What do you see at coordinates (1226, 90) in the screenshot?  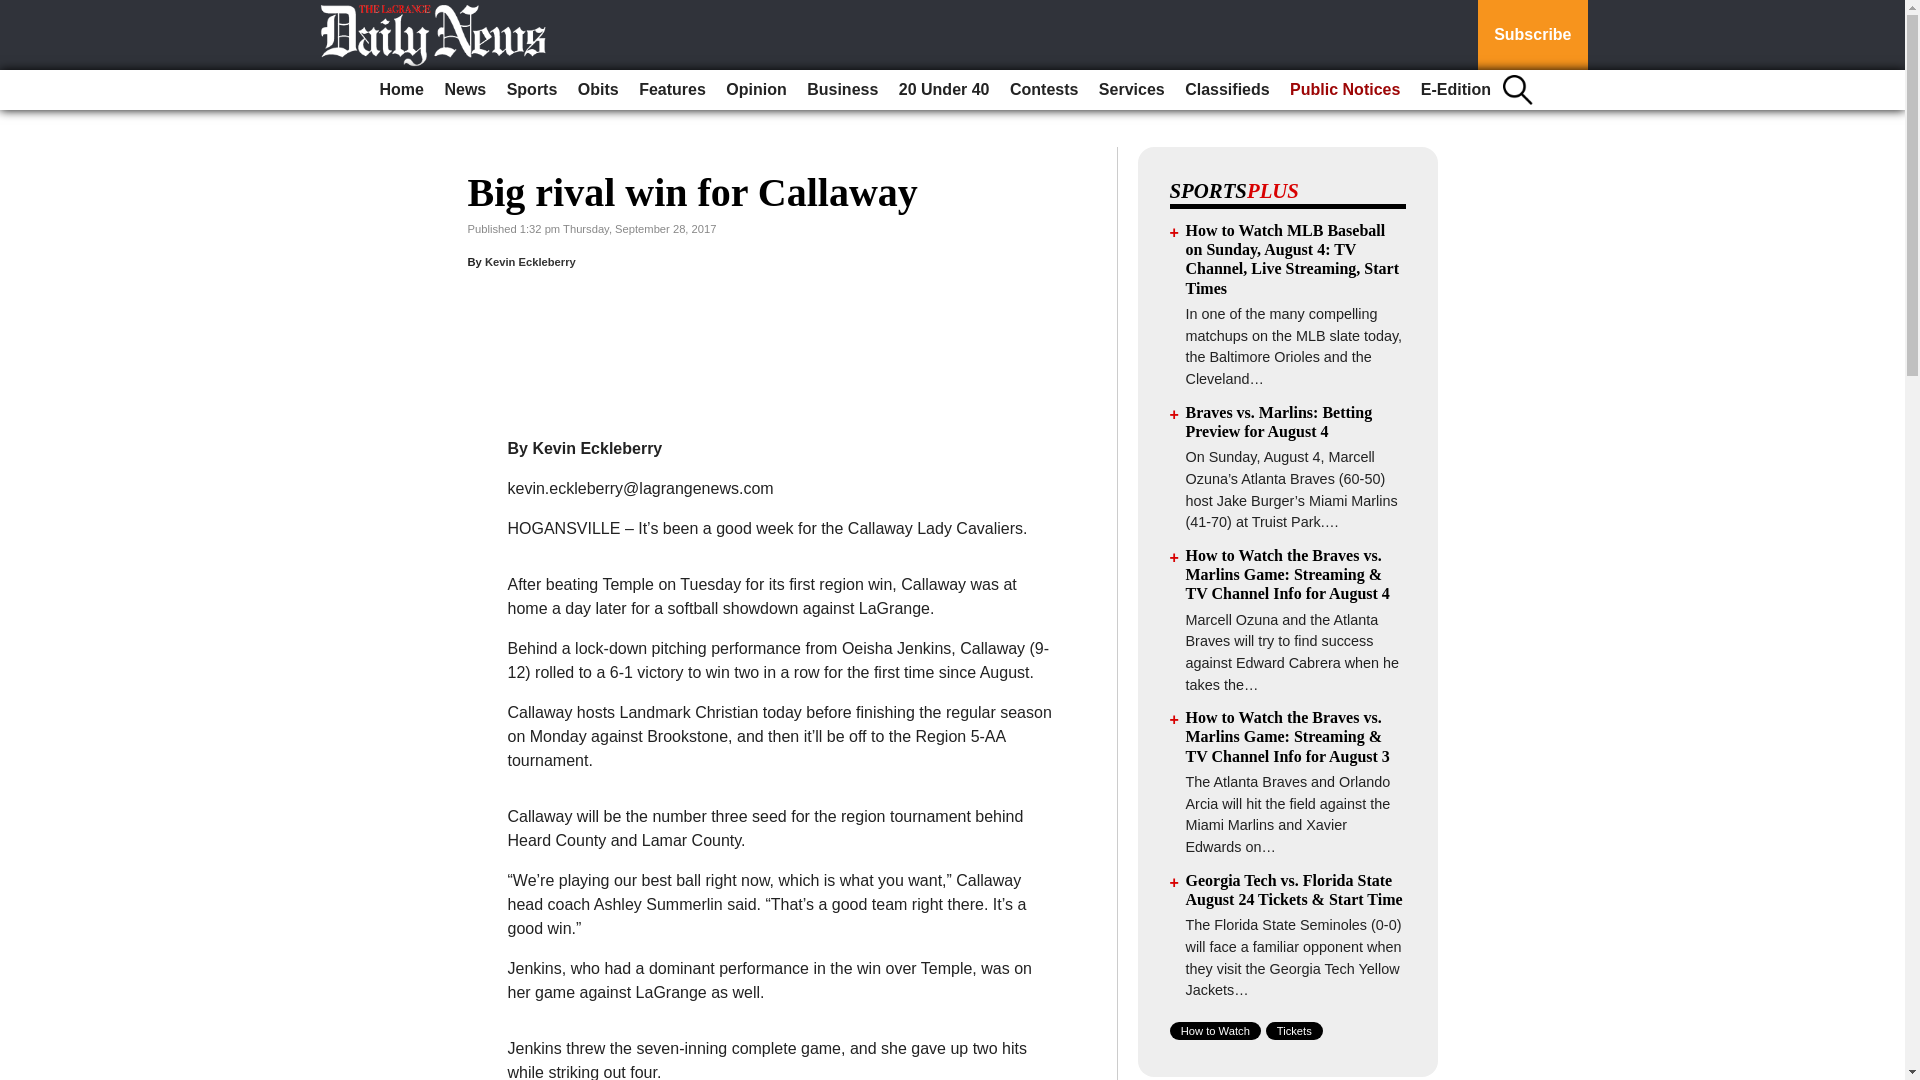 I see `Classifieds` at bounding box center [1226, 90].